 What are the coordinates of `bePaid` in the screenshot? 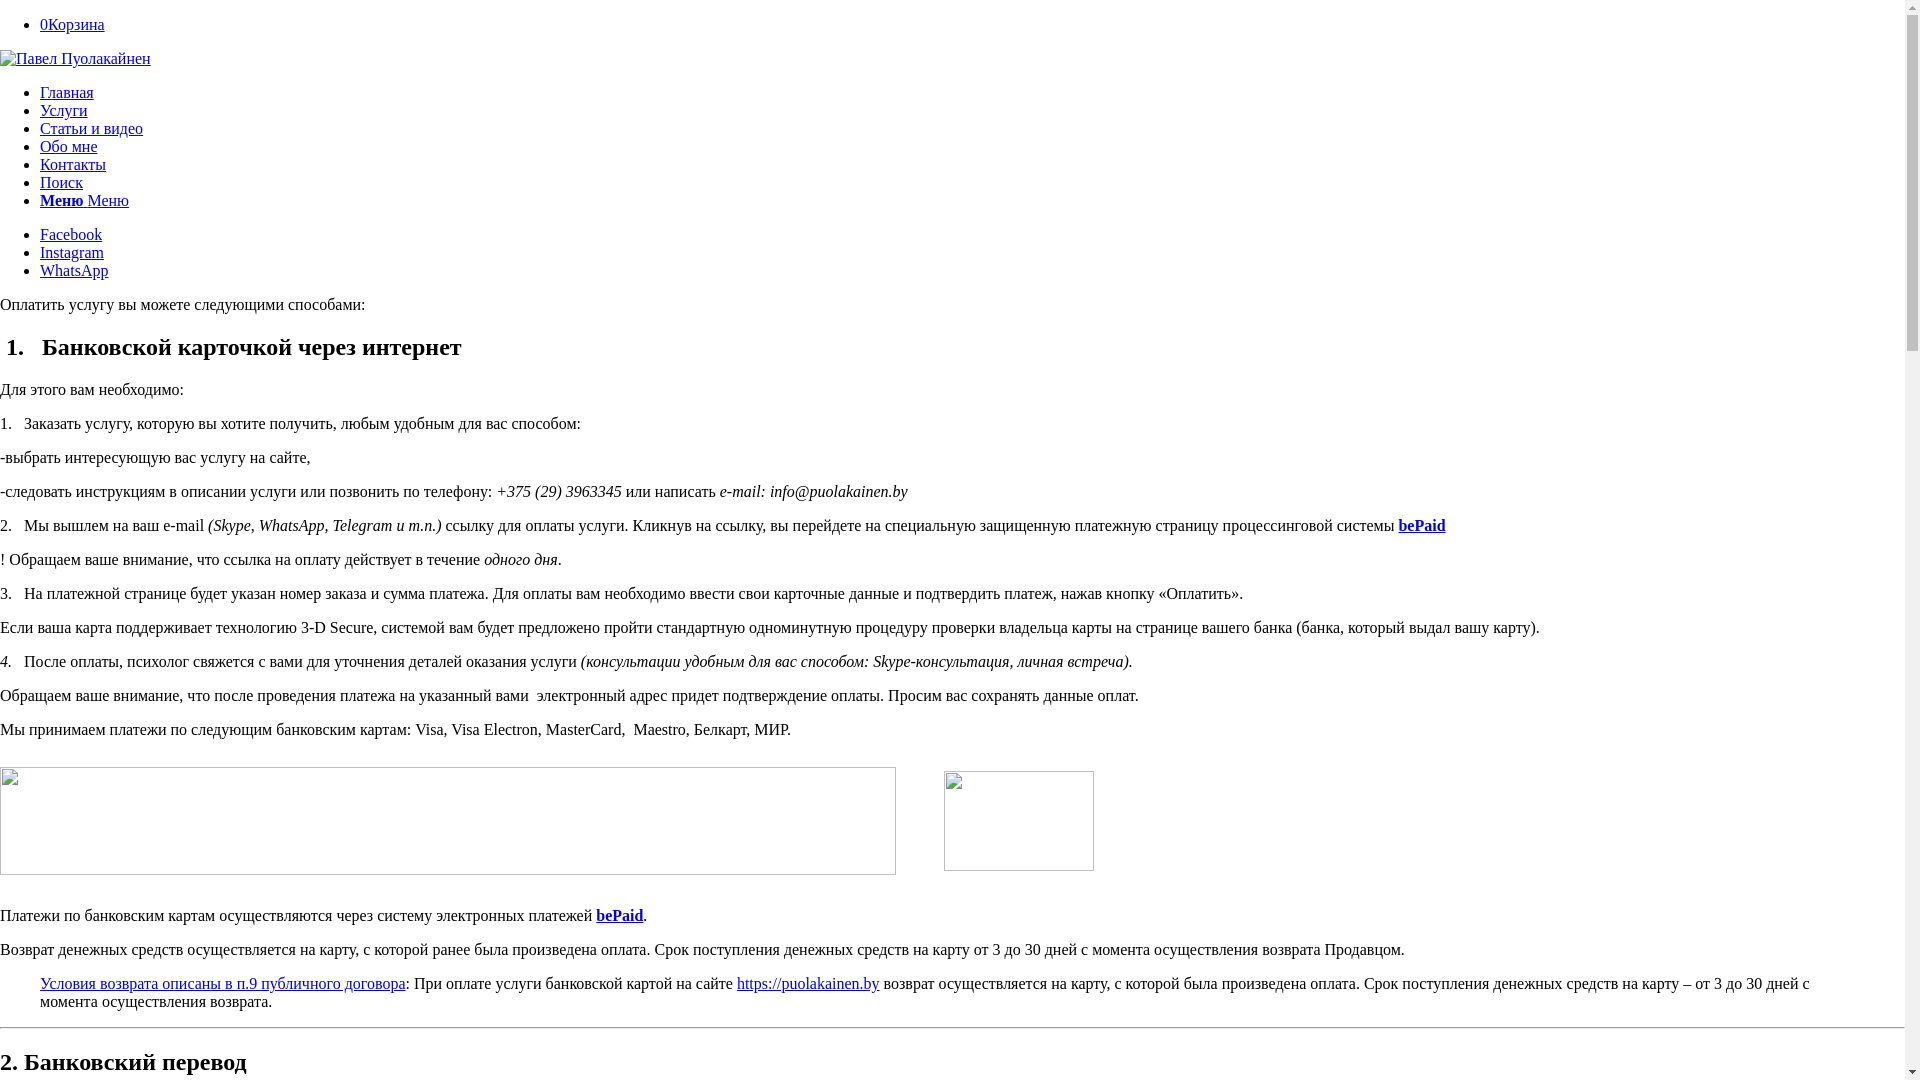 It's located at (620, 916).